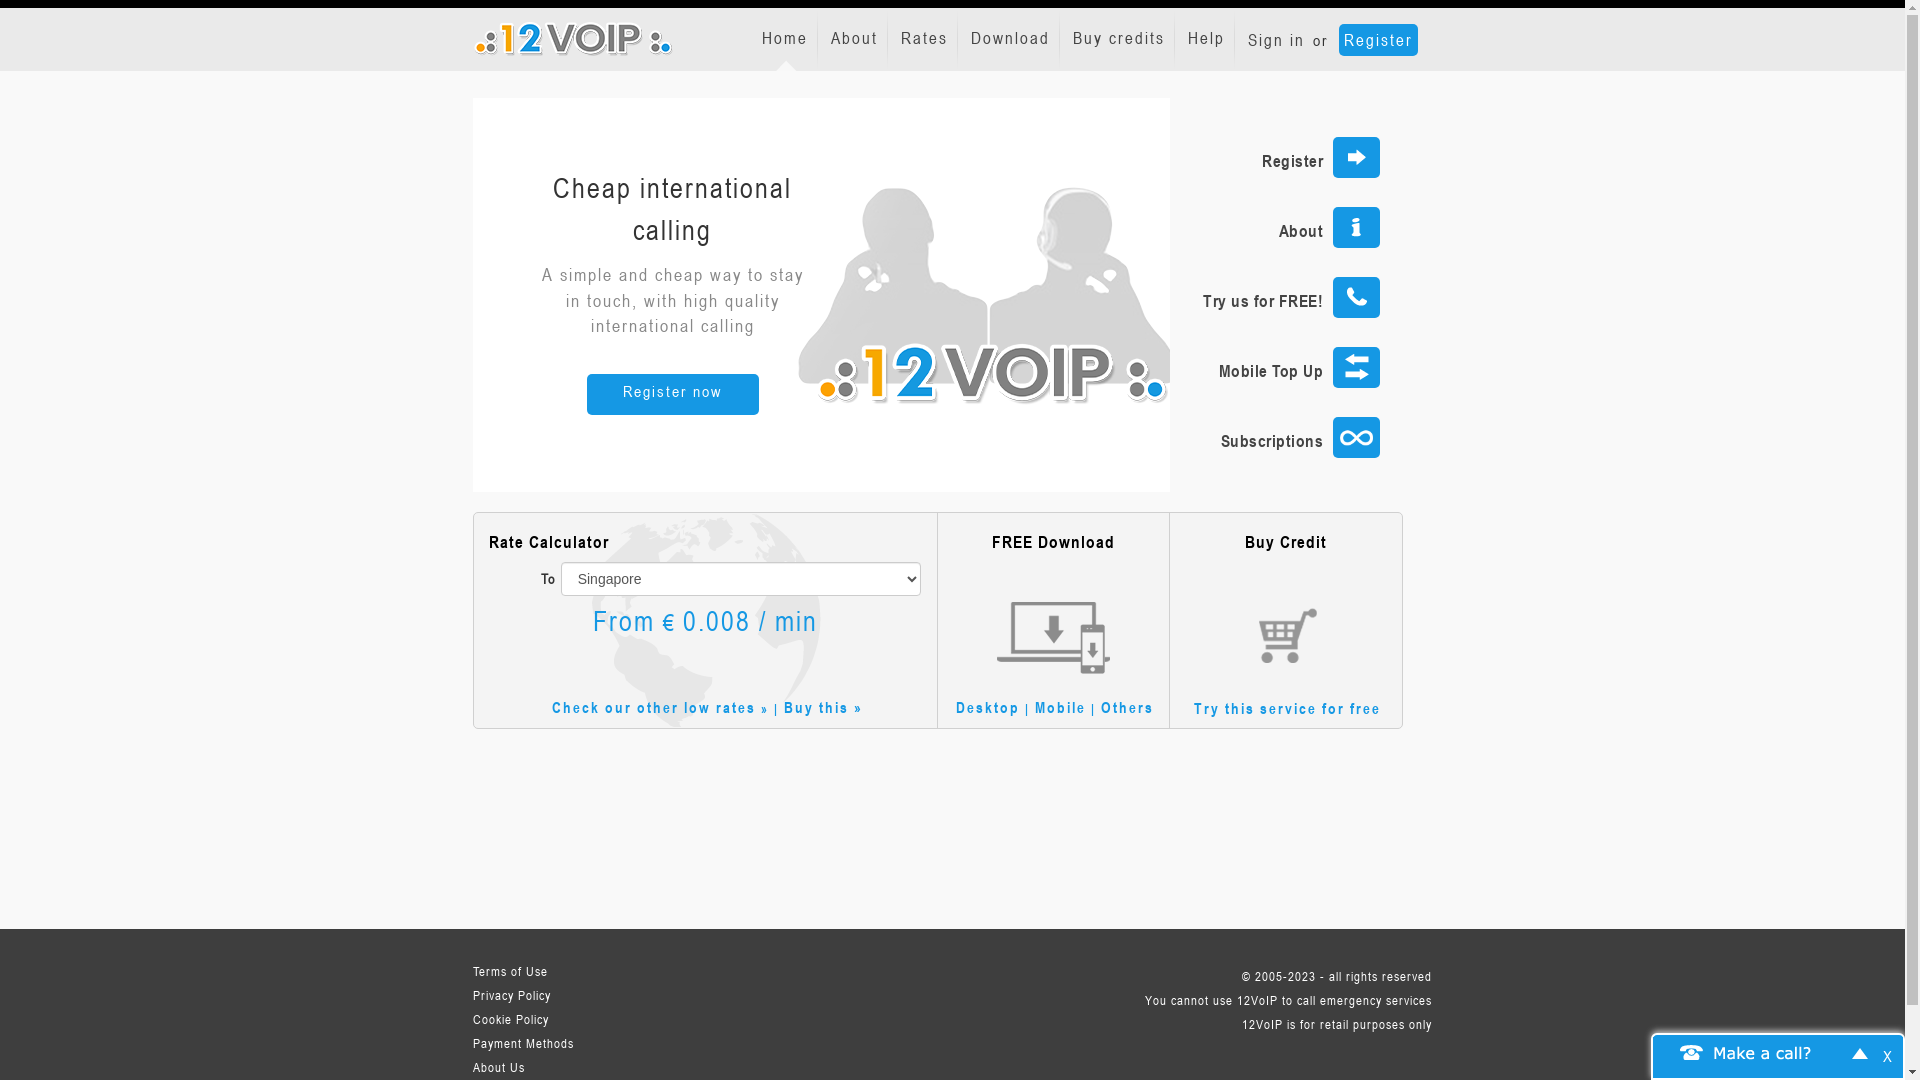 This screenshot has height=1080, width=1920. What do you see at coordinates (1054, 604) in the screenshot?
I see `FREE Download` at bounding box center [1054, 604].